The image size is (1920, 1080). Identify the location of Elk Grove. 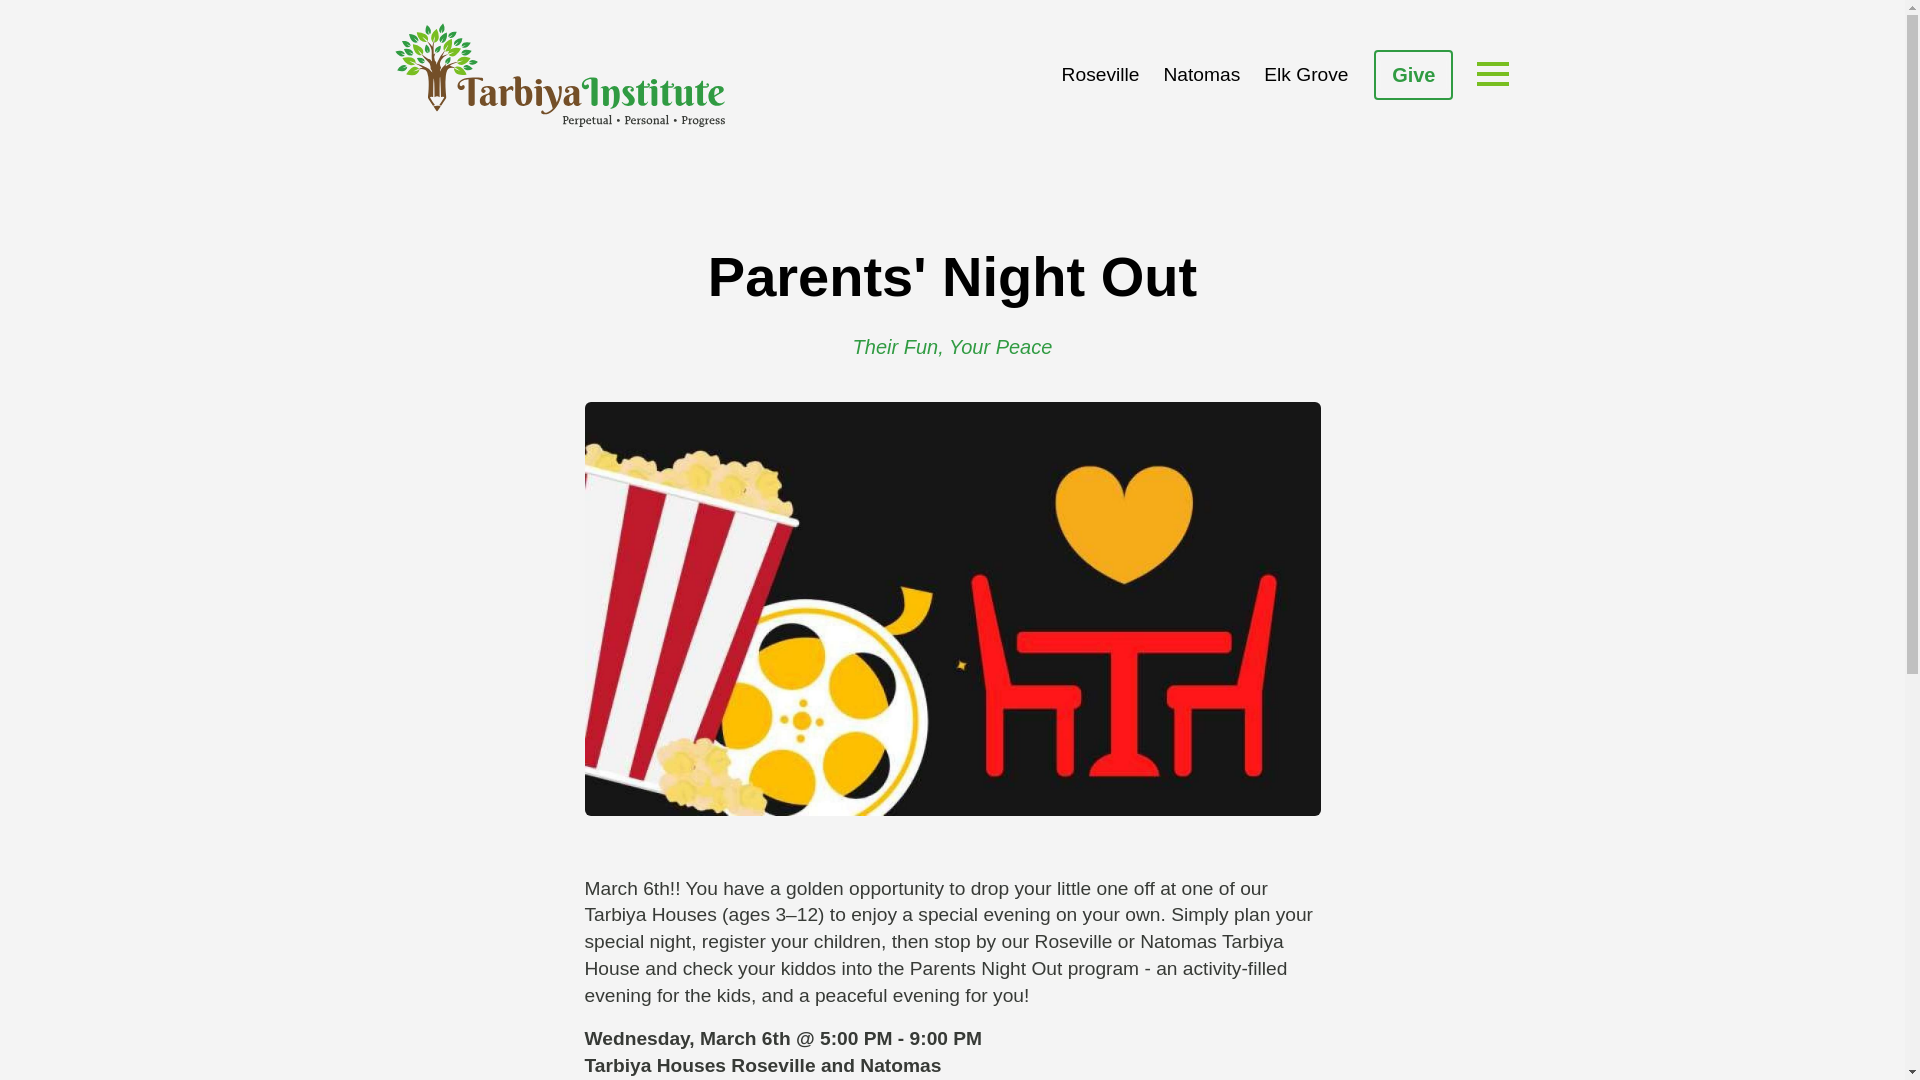
(1305, 76).